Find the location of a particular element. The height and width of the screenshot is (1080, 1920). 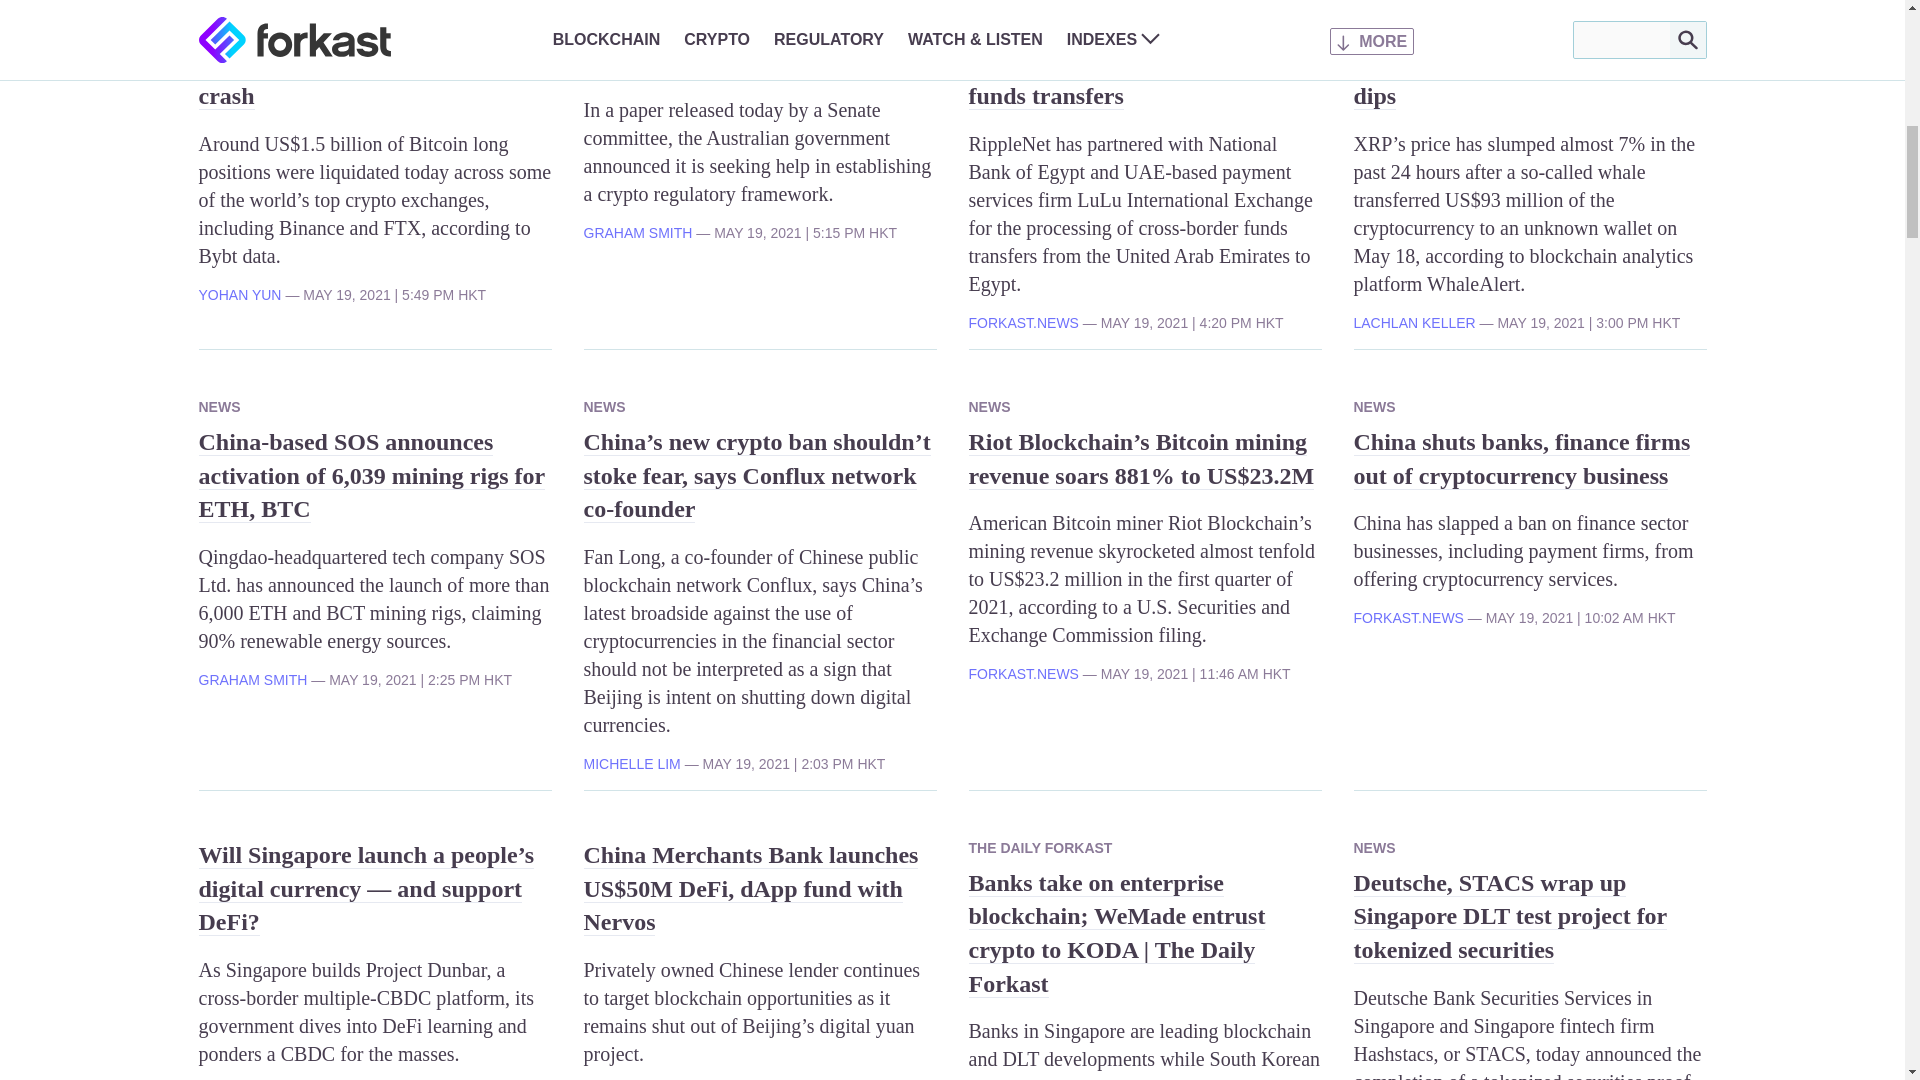

Posts by Forkast.News is located at coordinates (1022, 674).